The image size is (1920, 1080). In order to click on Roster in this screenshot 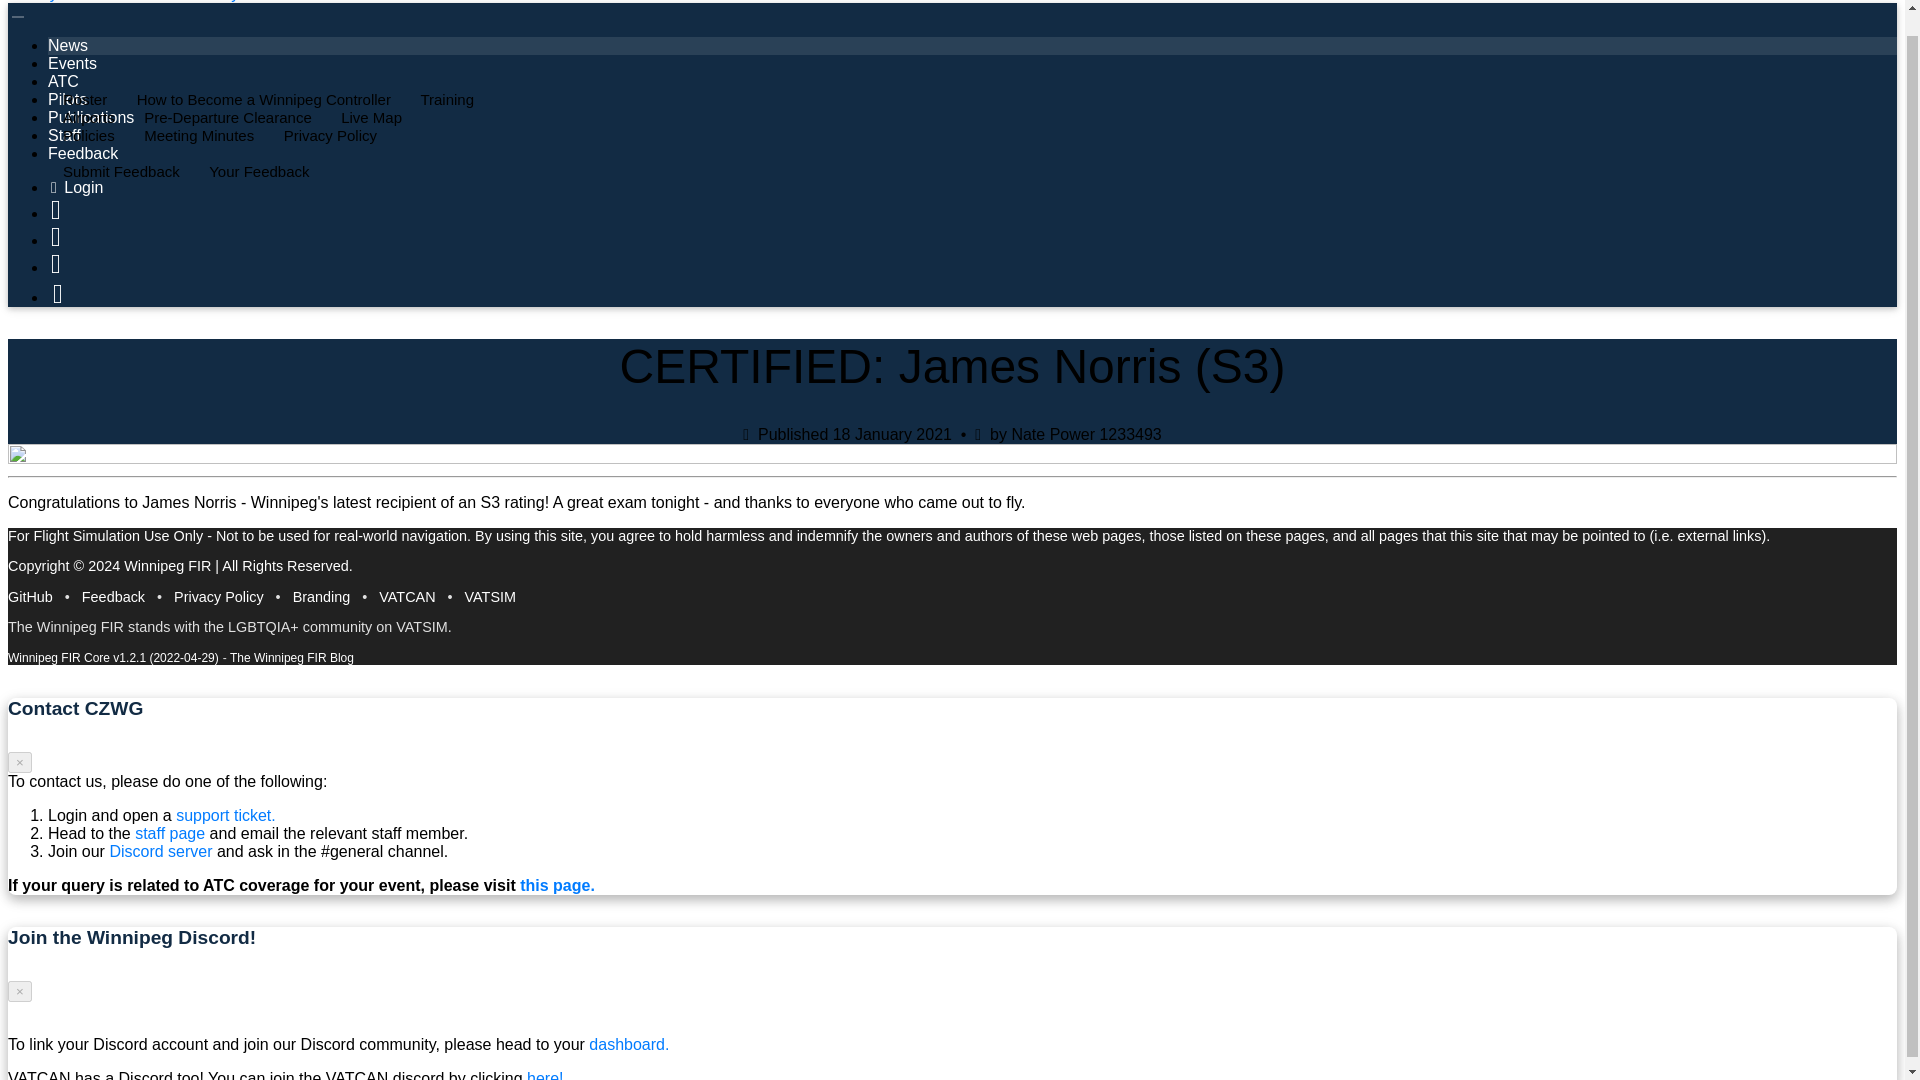, I will do `click(82, 99)`.